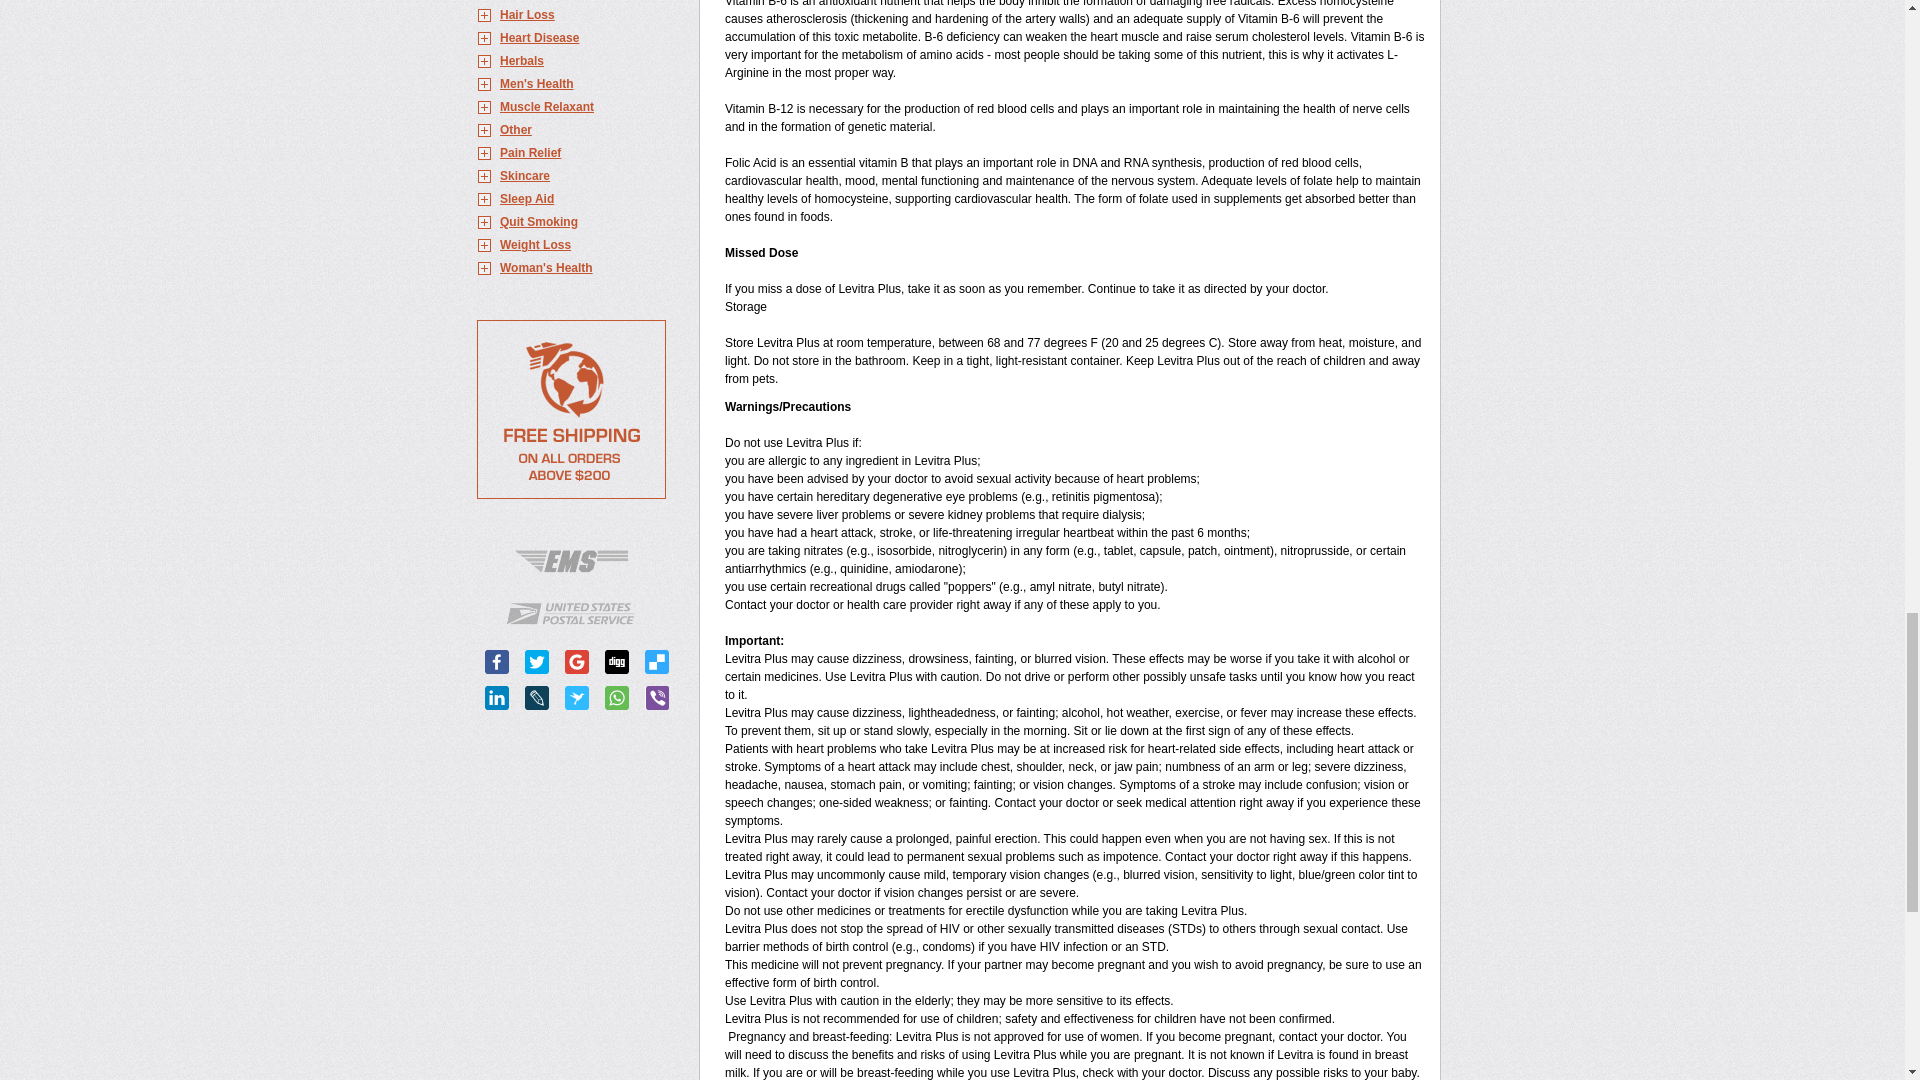 Image resolution: width=1920 pixels, height=1080 pixels. I want to click on Facebook, so click(496, 662).